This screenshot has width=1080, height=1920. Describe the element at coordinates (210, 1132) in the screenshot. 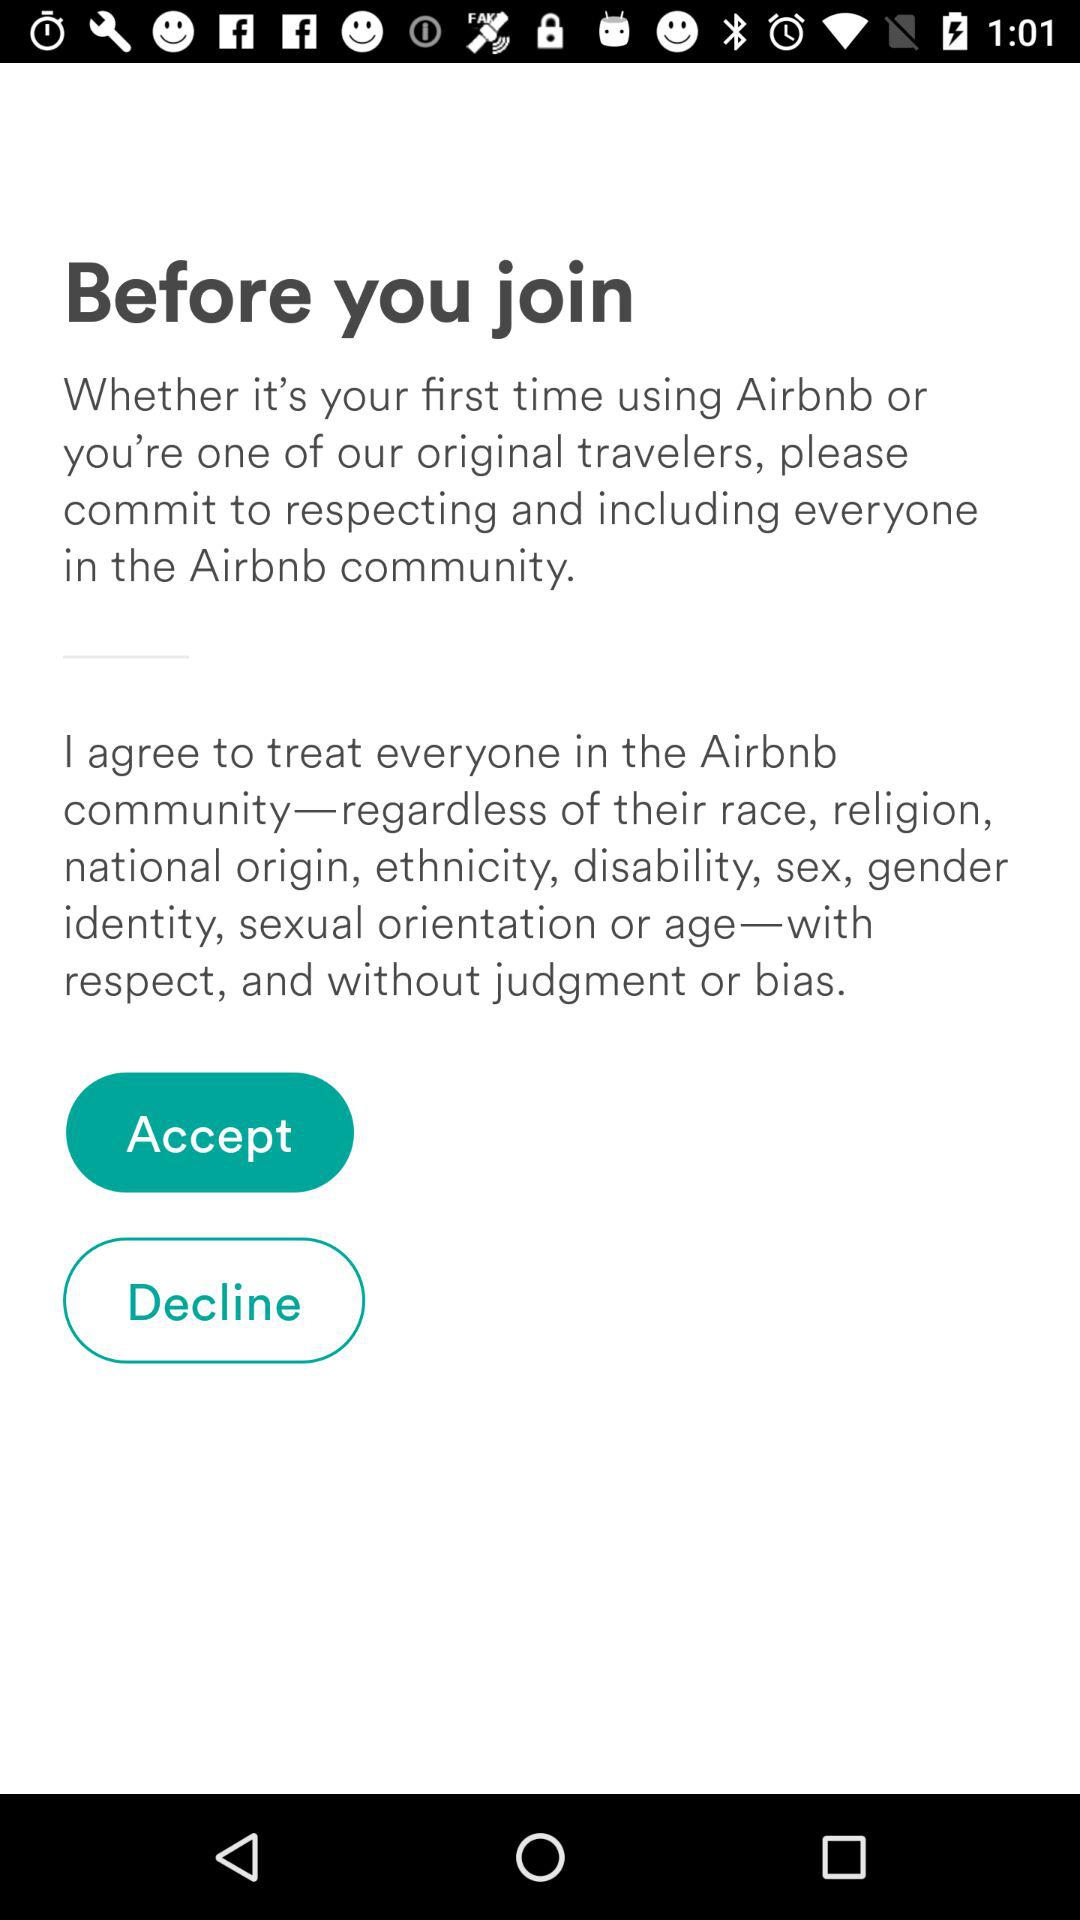

I see `tap accept item` at that location.